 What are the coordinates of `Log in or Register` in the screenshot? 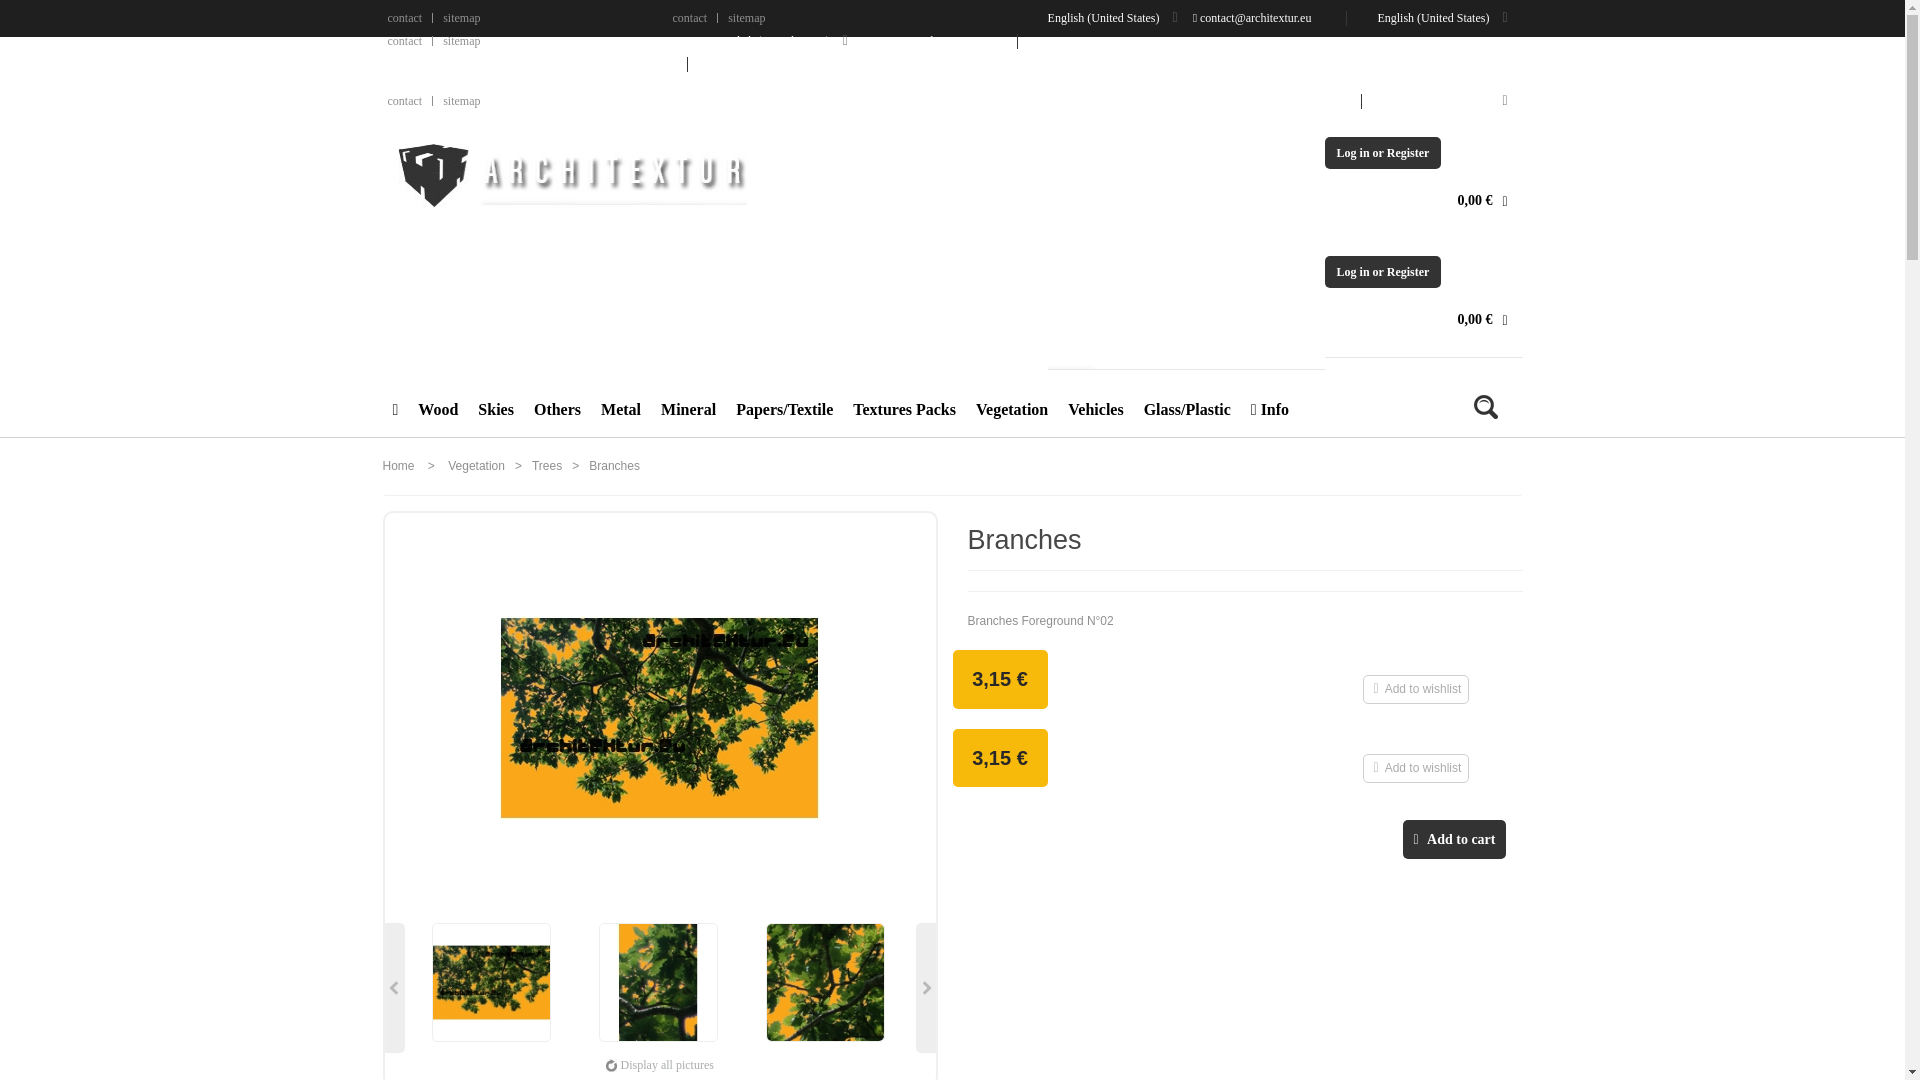 It's located at (1382, 272).